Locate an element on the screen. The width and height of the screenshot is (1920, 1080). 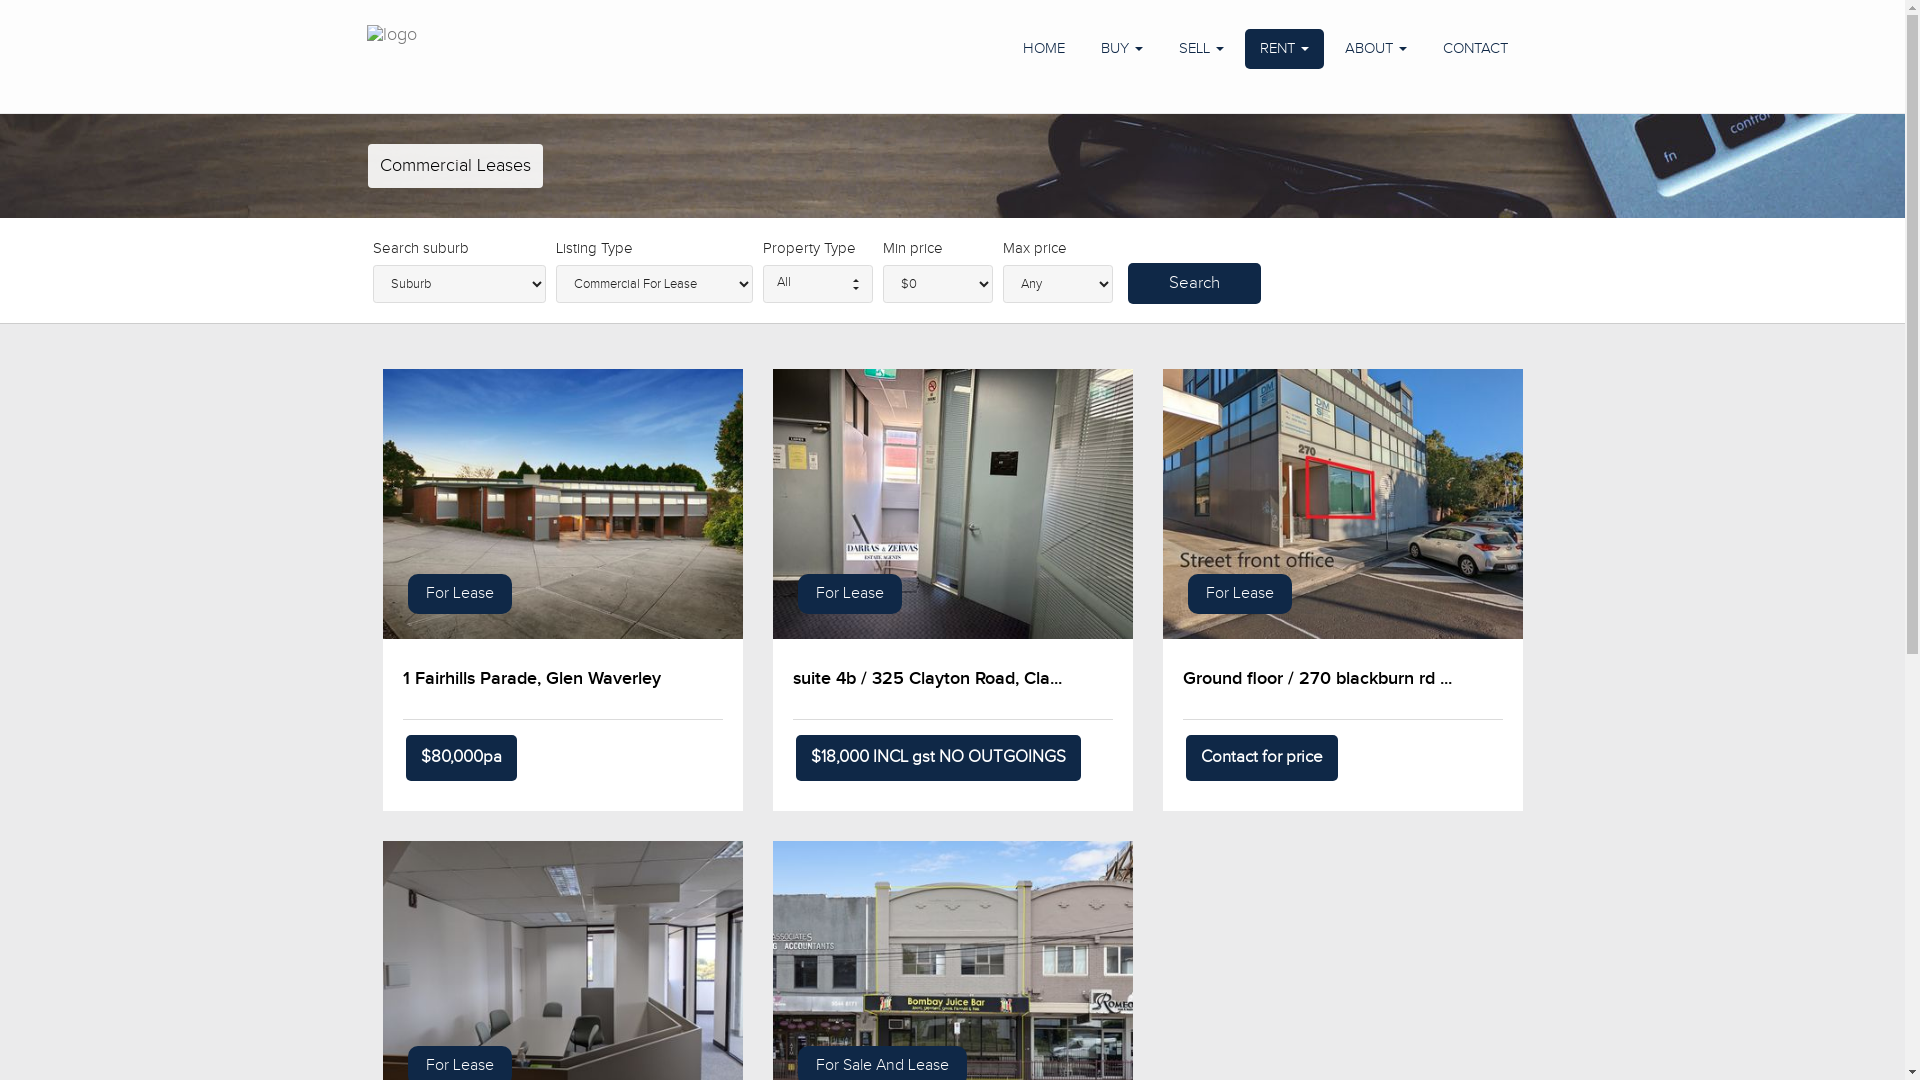
For Lease is located at coordinates (1240, 594).